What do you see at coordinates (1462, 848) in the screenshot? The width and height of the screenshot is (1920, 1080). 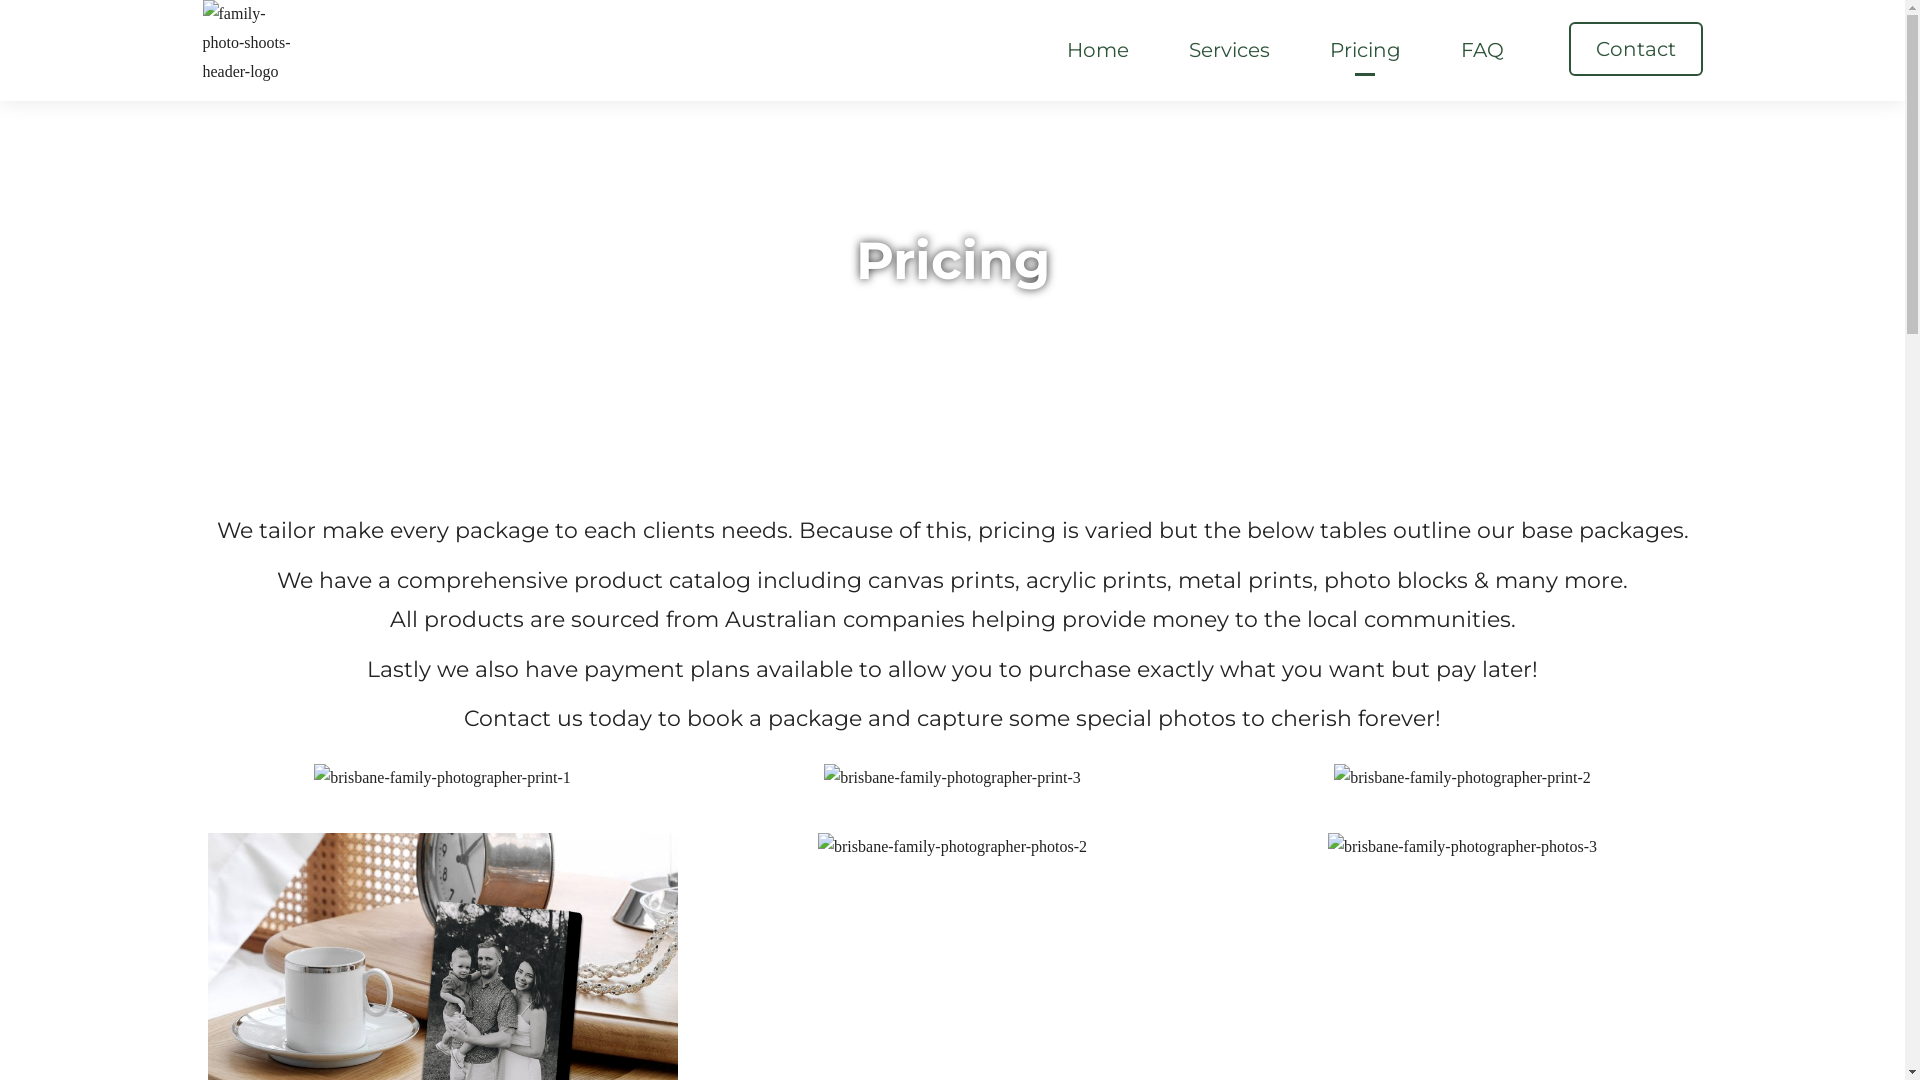 I see `brisbane-family-photographer-photos-3` at bounding box center [1462, 848].